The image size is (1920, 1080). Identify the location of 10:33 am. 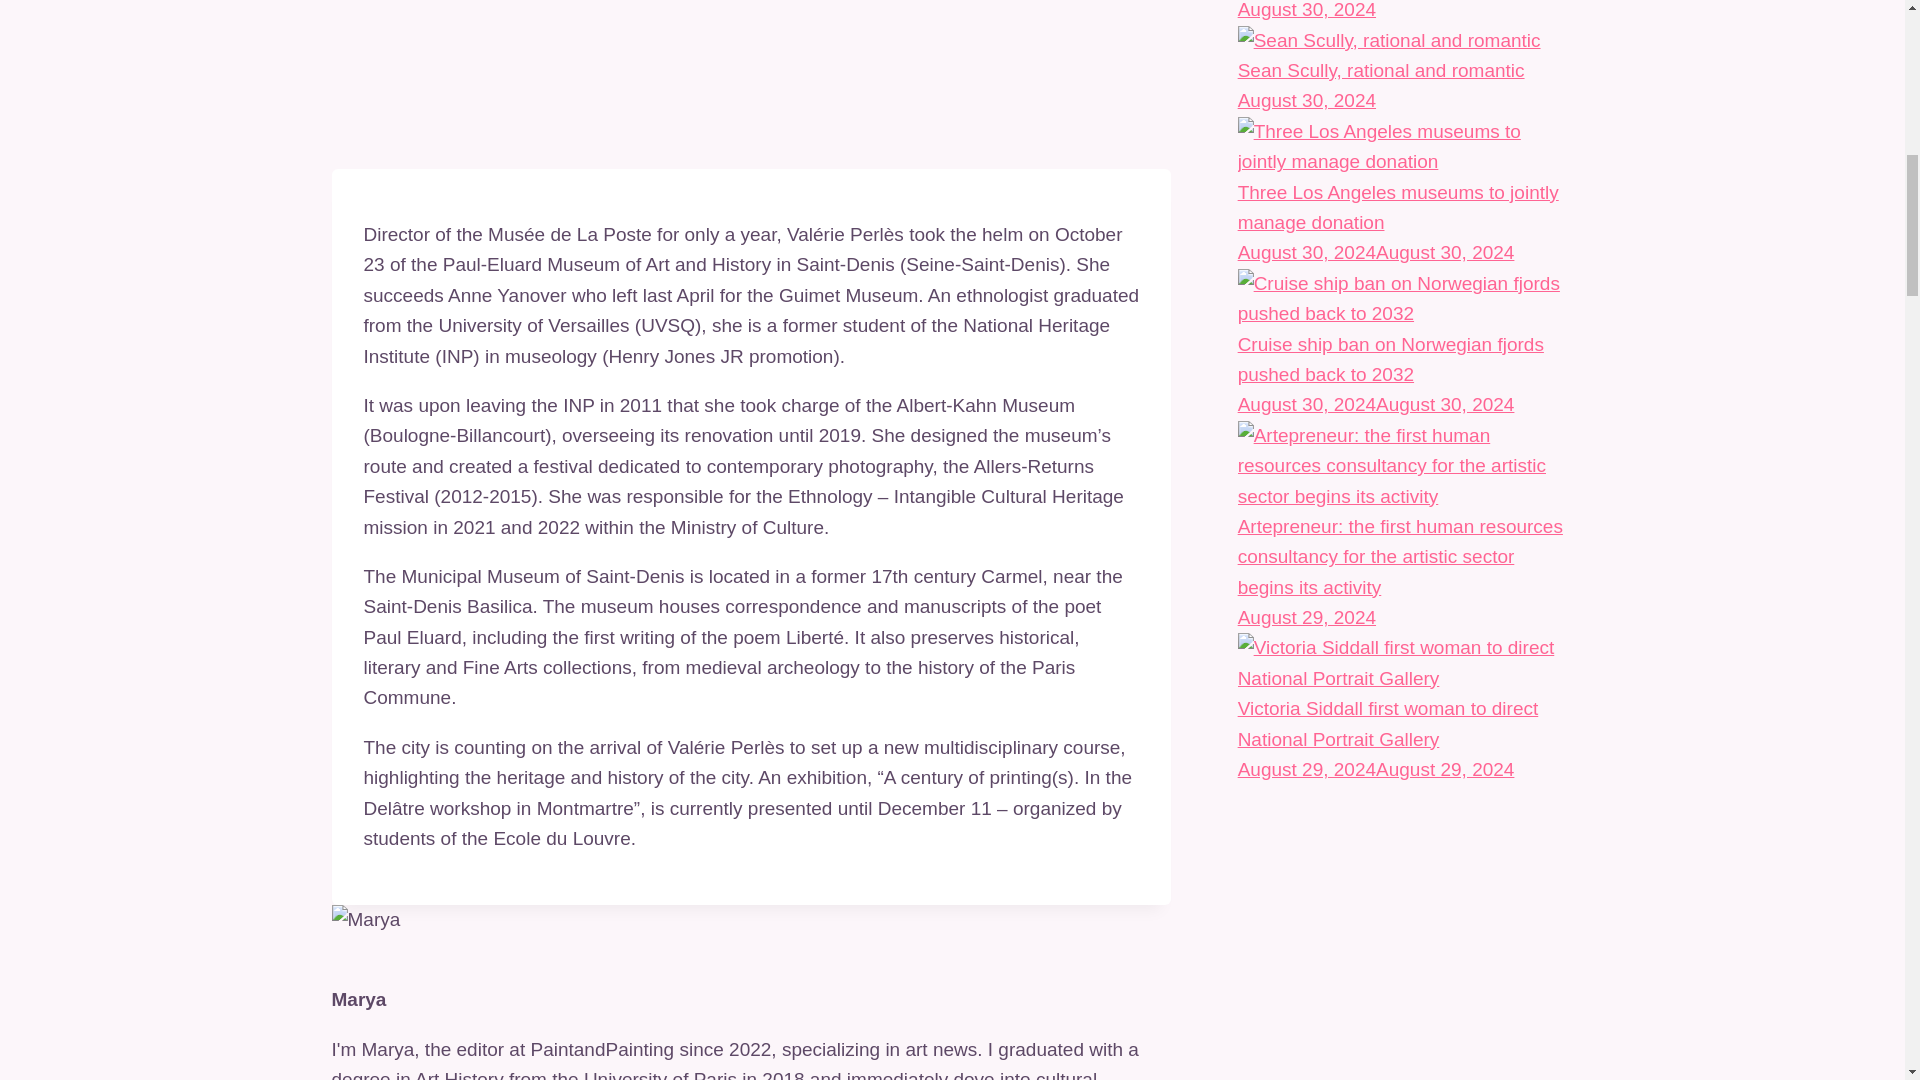
(1307, 100).